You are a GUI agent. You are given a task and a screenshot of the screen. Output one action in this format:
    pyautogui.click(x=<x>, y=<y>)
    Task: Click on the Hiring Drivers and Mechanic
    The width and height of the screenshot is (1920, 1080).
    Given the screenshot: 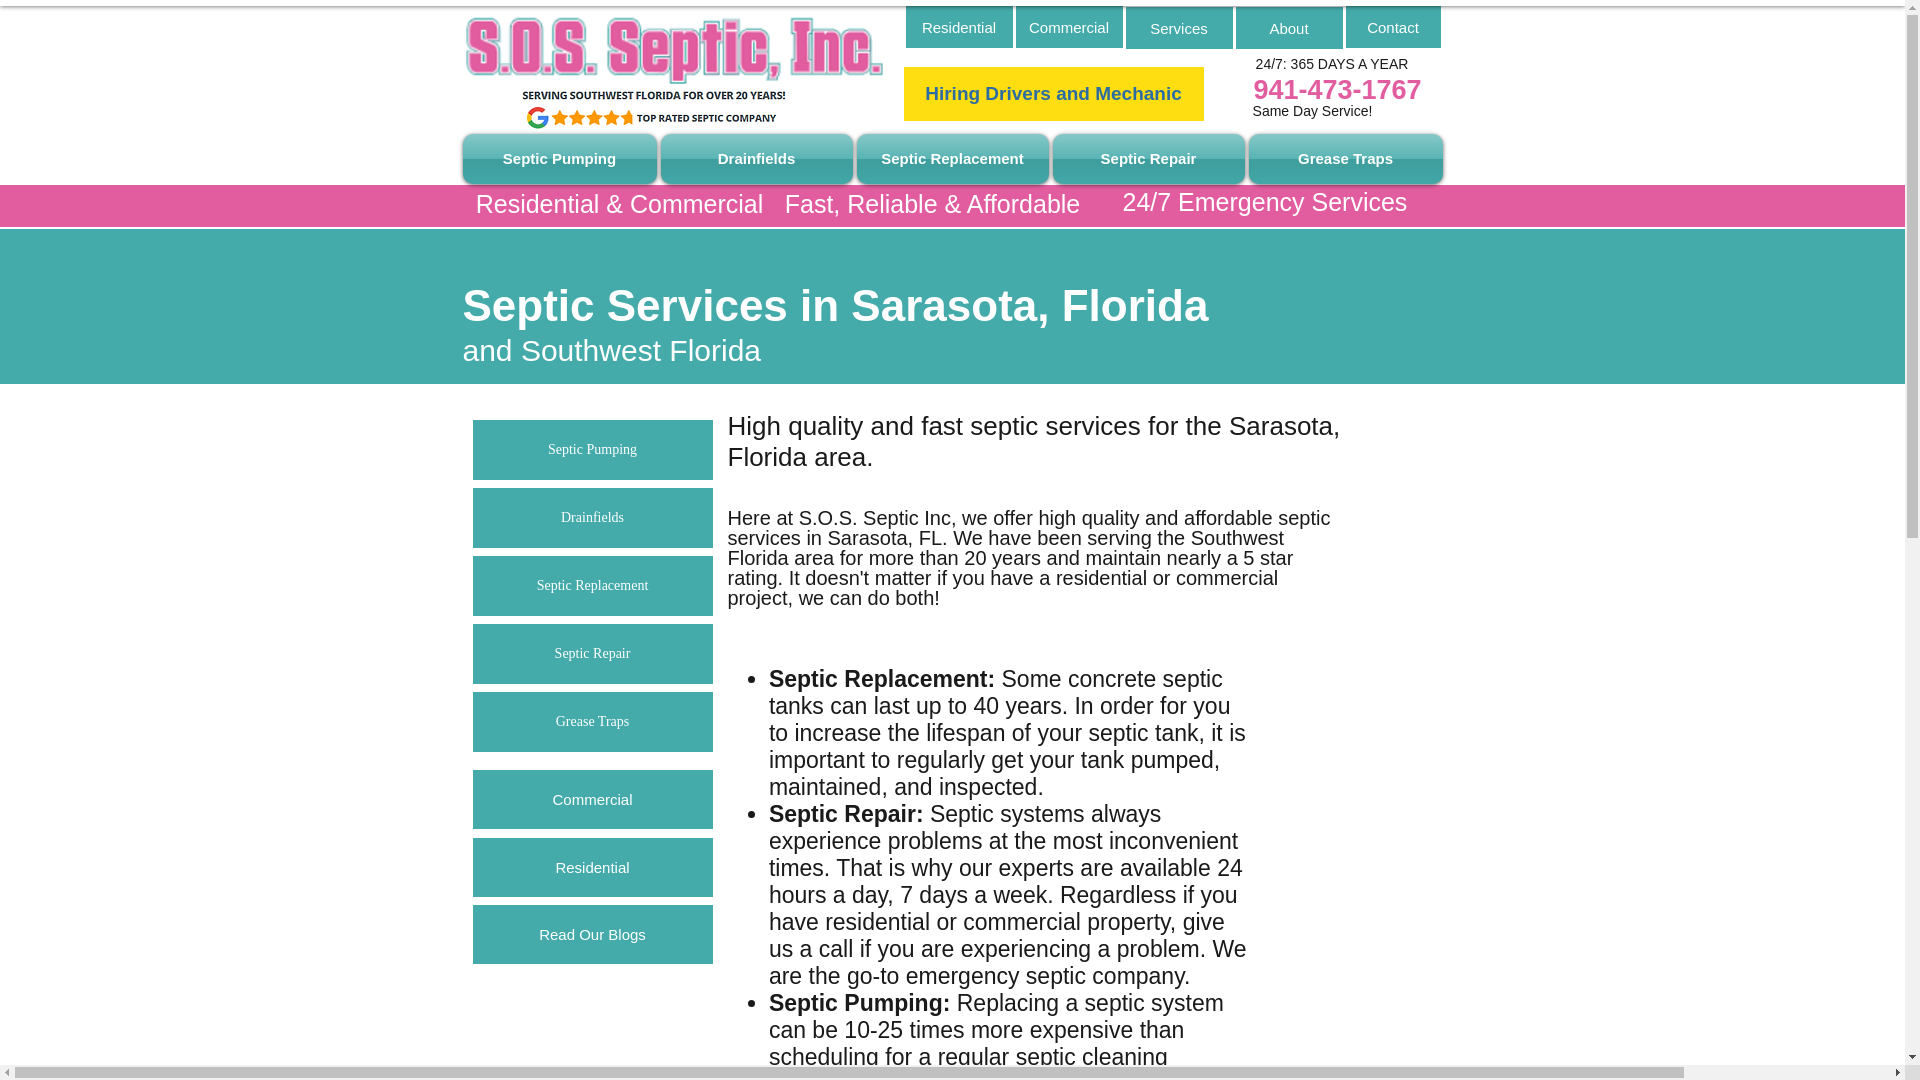 What is the action you would take?
    pyautogui.click(x=1054, y=93)
    